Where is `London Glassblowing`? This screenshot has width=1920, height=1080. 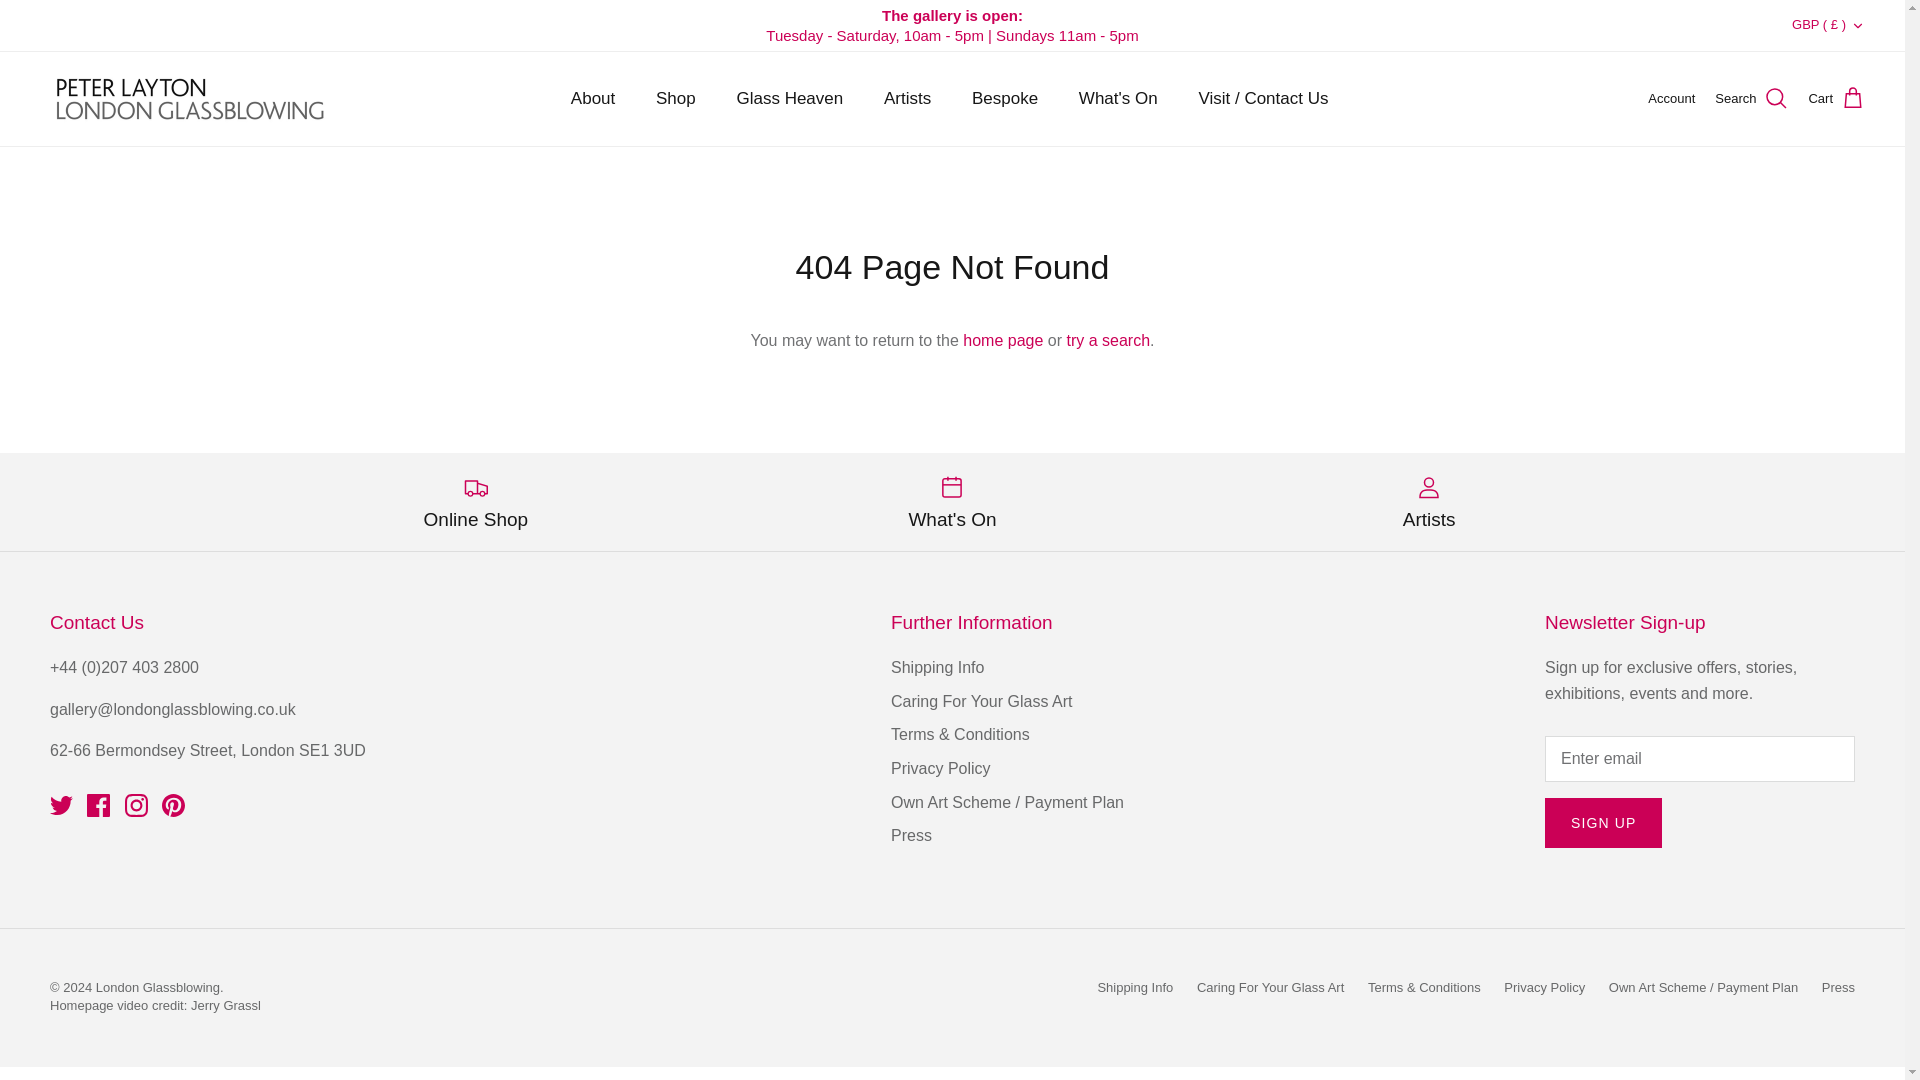 London Glassblowing is located at coordinates (190, 98).